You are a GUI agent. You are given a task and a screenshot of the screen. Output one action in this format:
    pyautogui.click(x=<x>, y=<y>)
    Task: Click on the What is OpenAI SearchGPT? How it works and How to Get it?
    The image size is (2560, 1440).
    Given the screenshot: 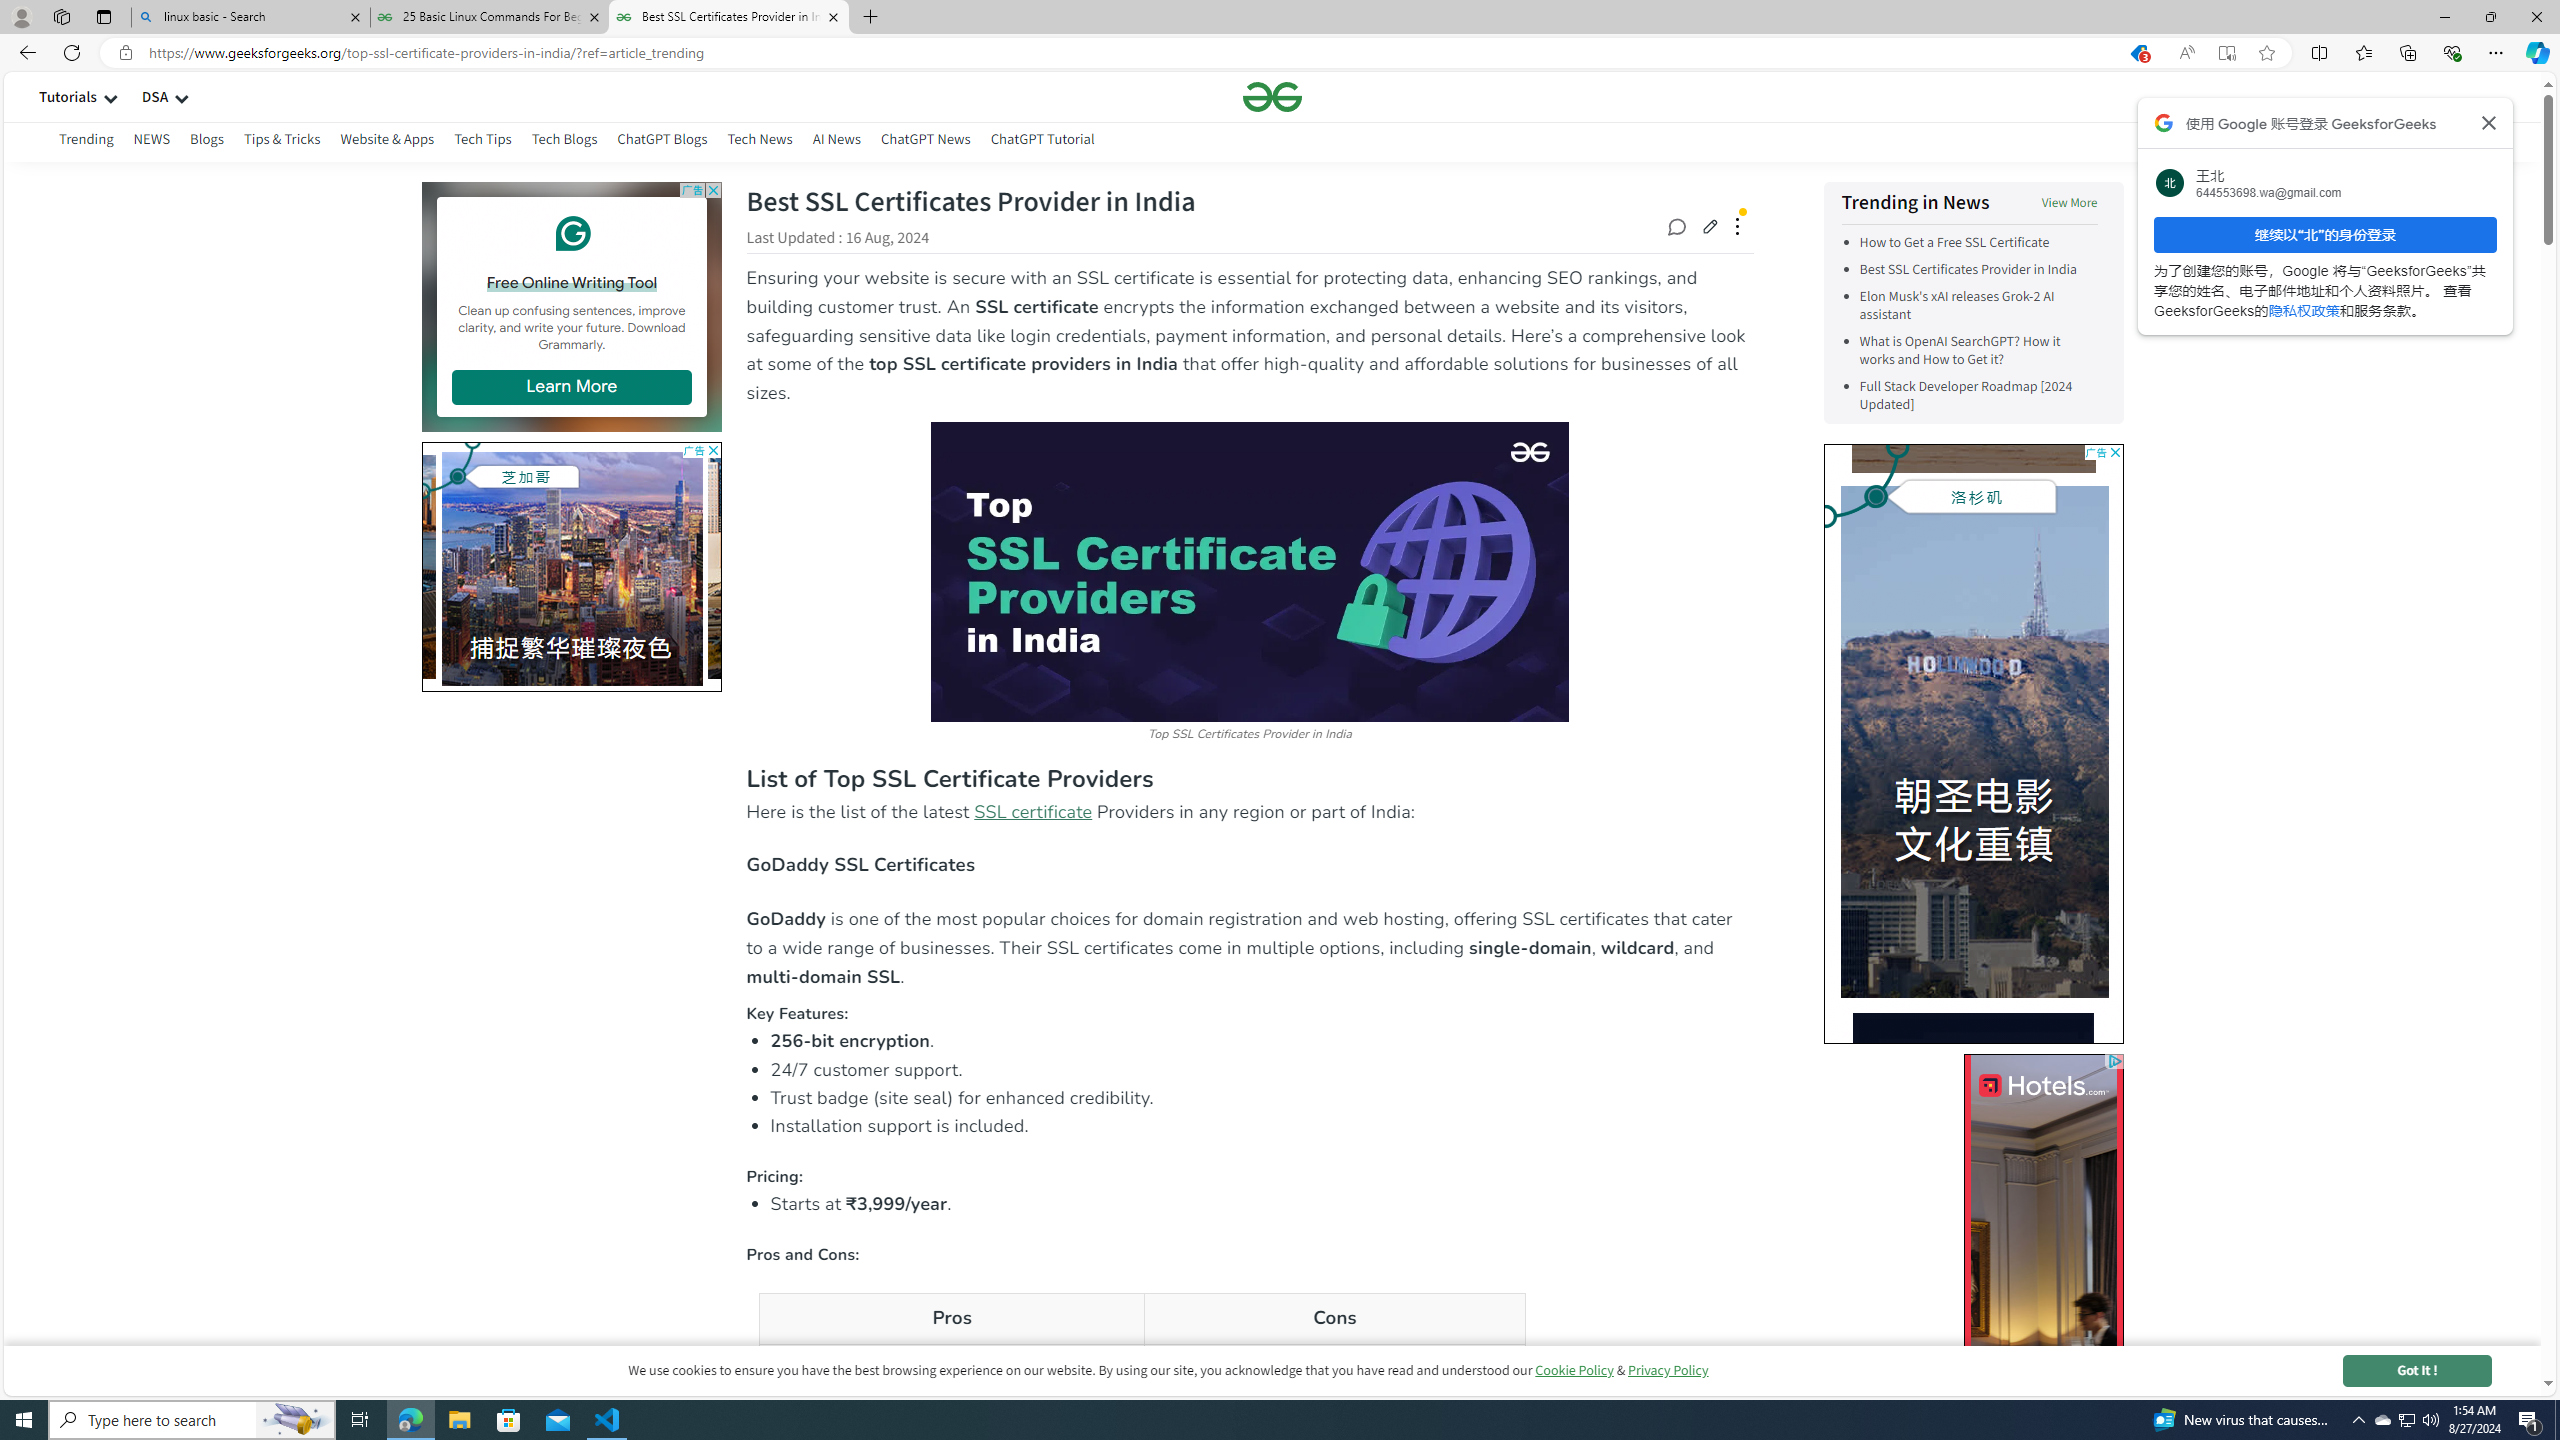 What is the action you would take?
    pyautogui.click(x=1959, y=351)
    